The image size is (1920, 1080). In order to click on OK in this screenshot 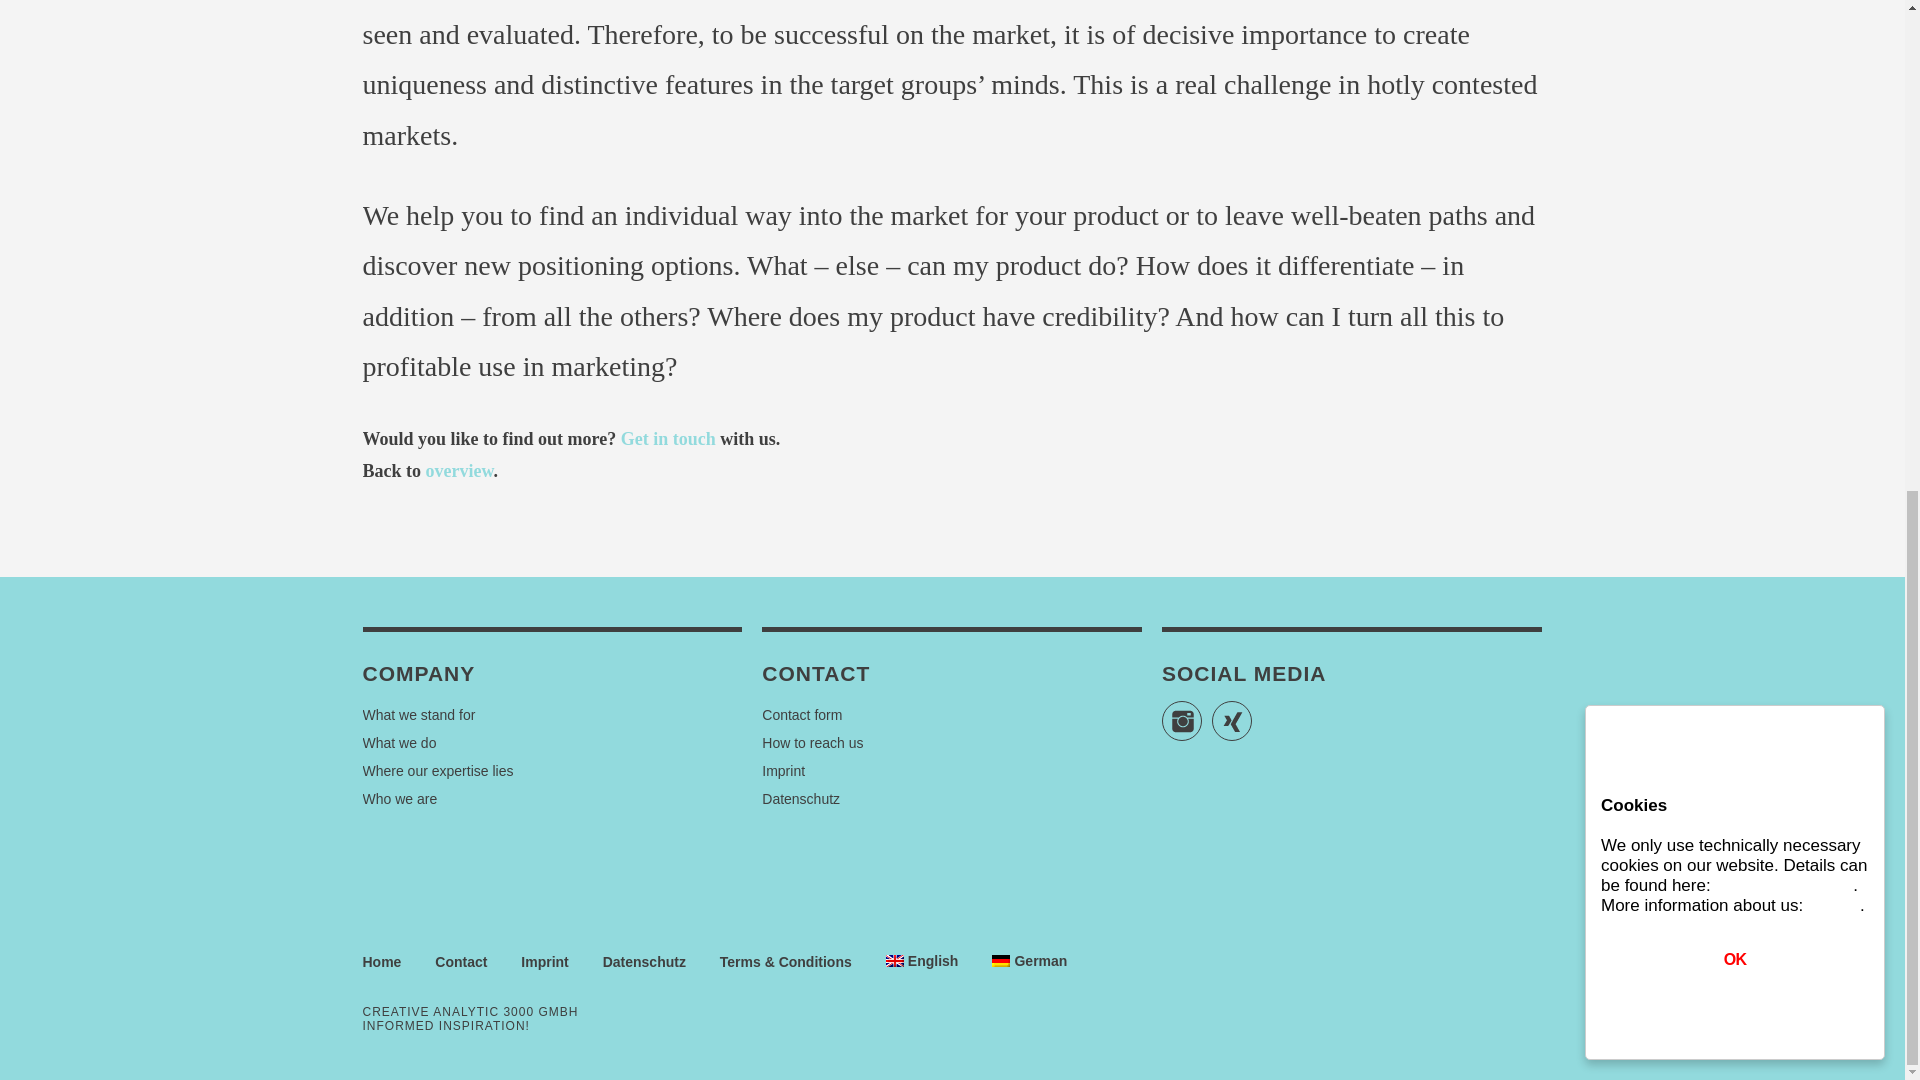, I will do `click(1734, 62)`.